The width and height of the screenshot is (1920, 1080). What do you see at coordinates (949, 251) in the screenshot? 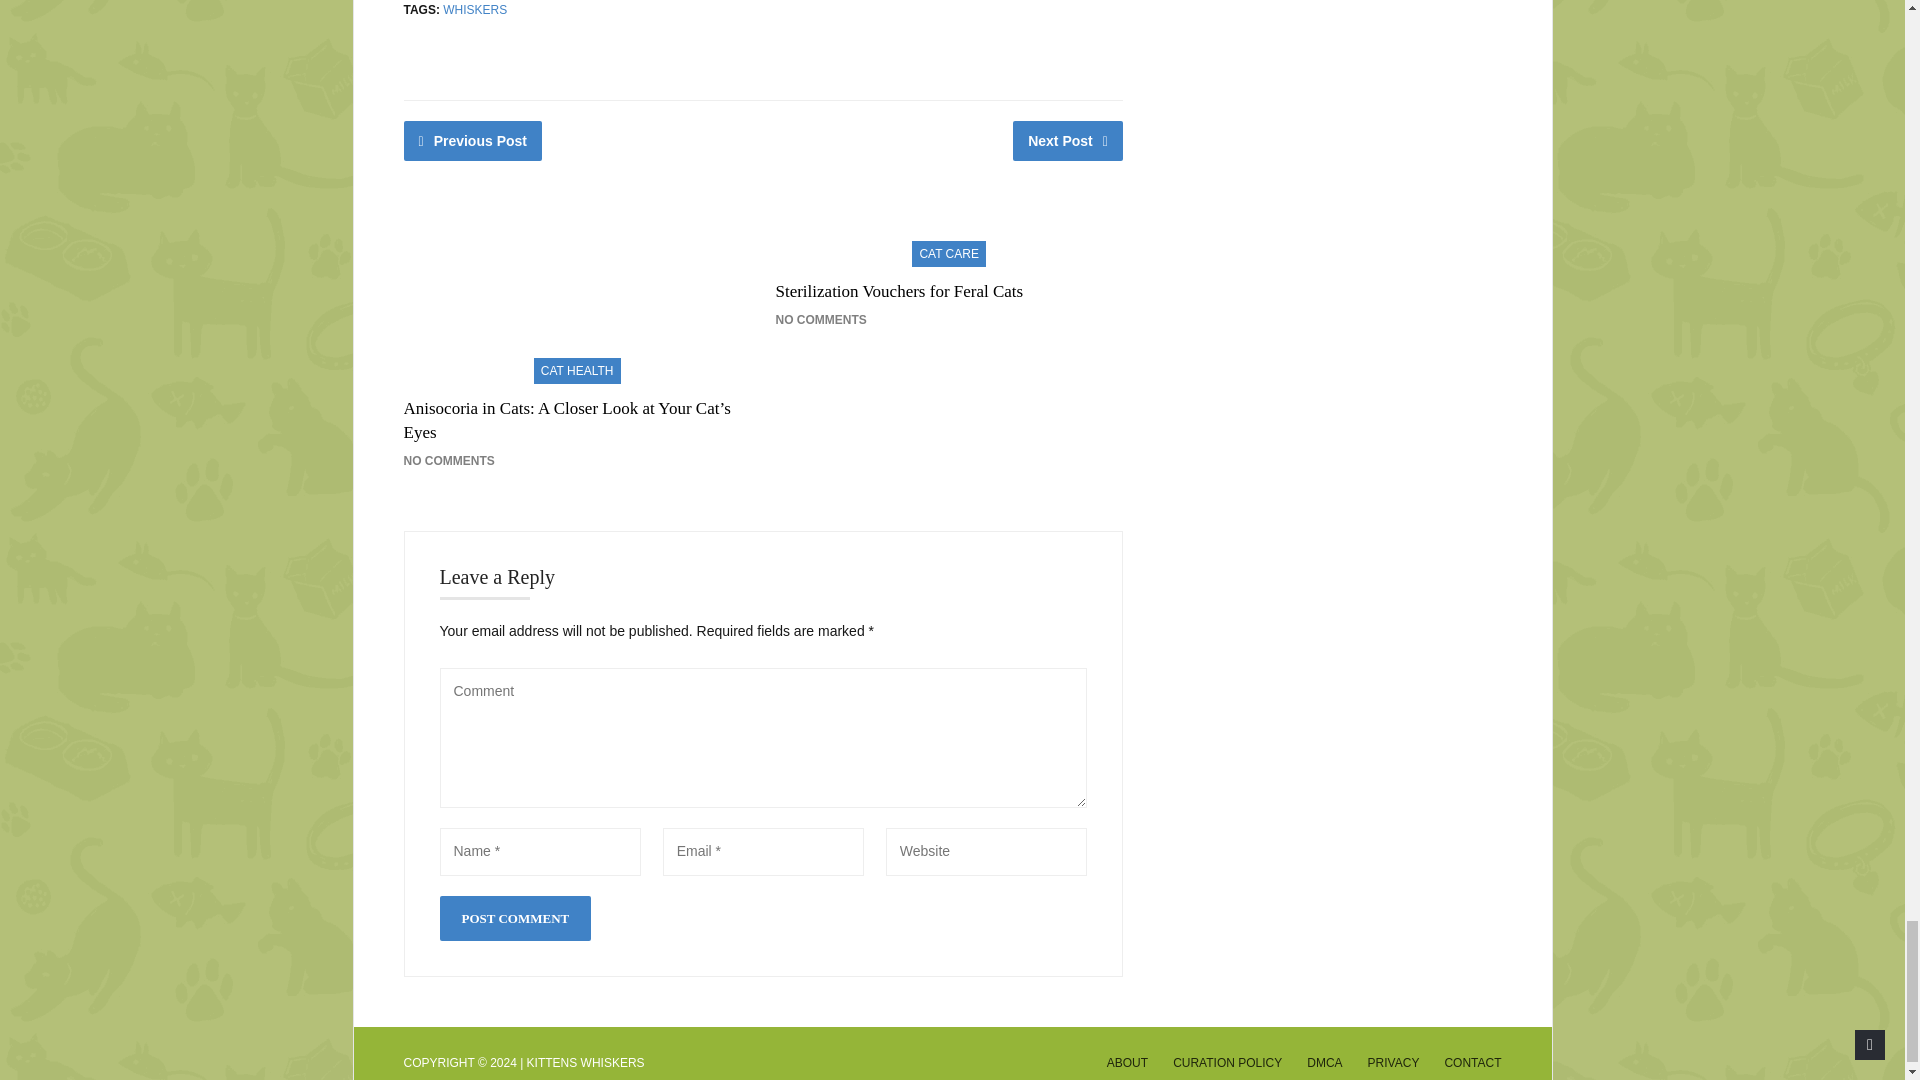
I see `CAT CARE` at bounding box center [949, 251].